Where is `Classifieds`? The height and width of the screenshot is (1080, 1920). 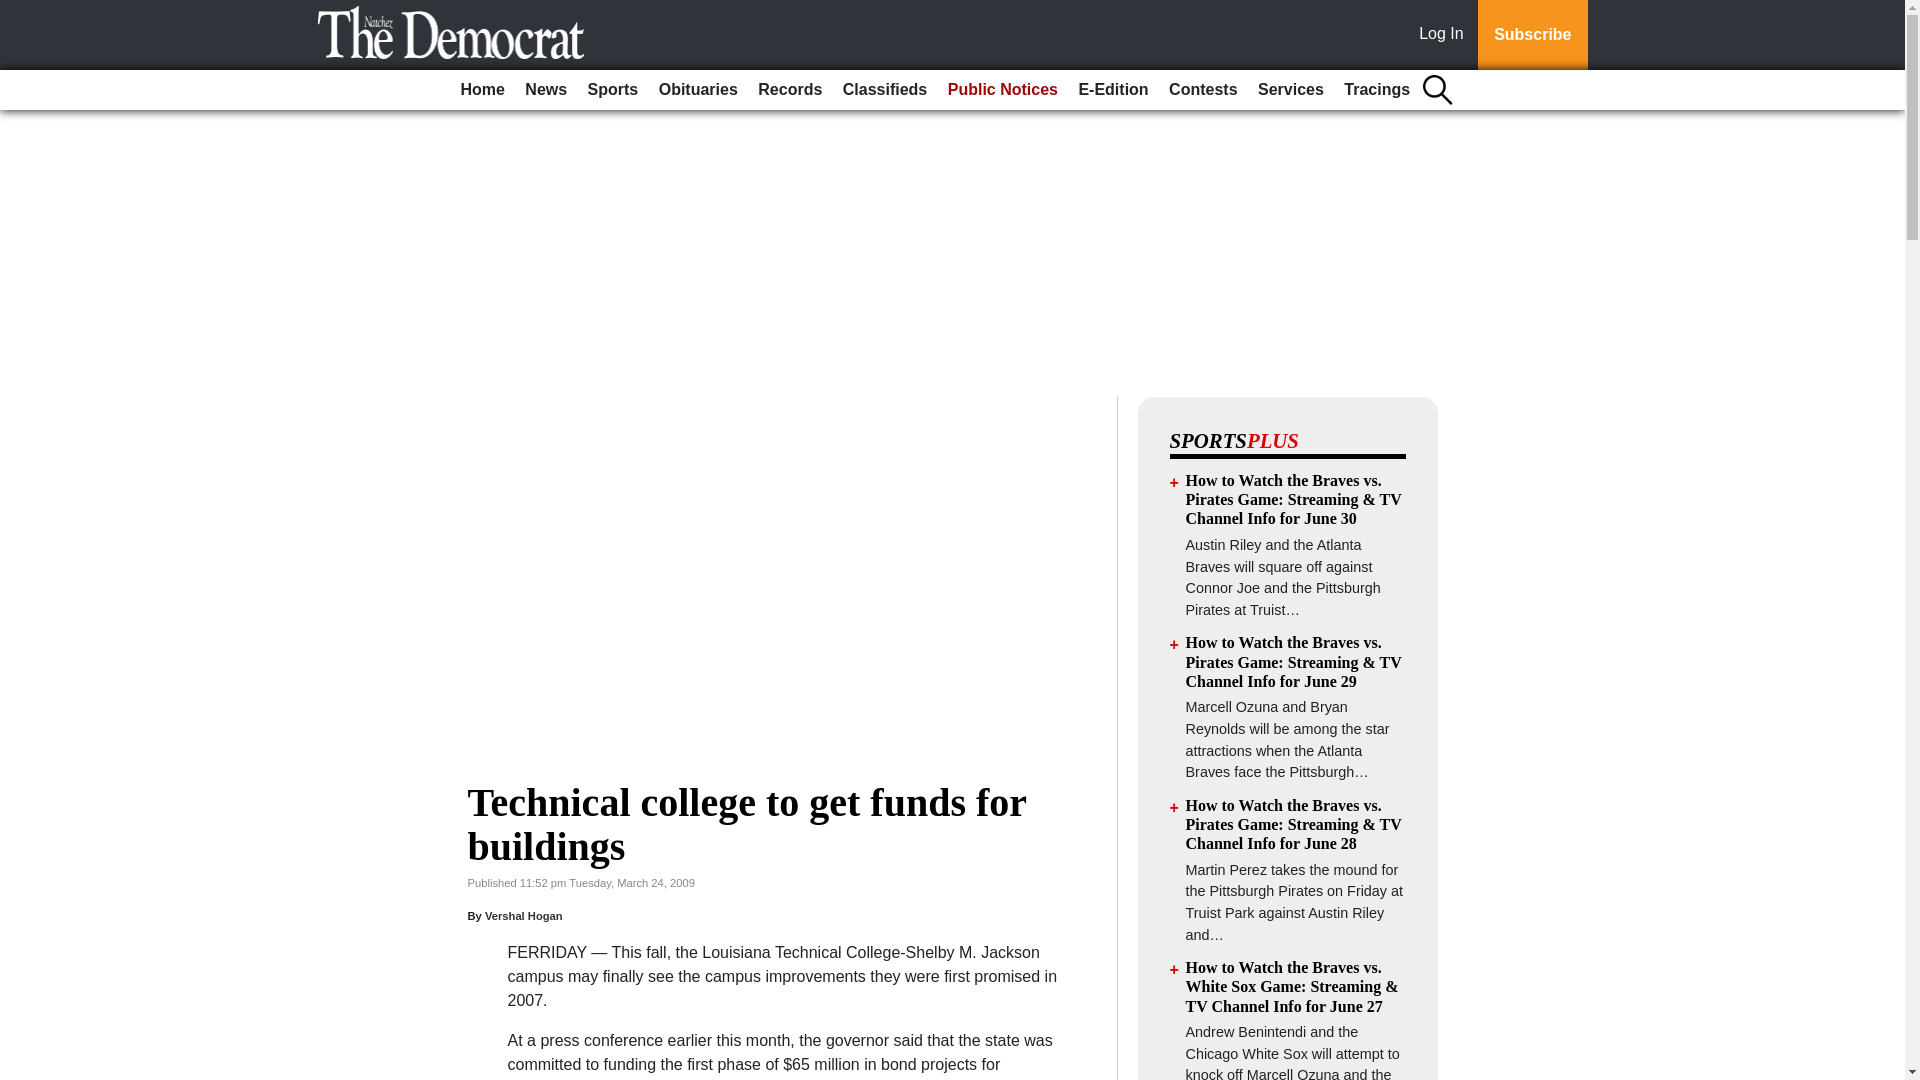
Classifieds is located at coordinates (885, 90).